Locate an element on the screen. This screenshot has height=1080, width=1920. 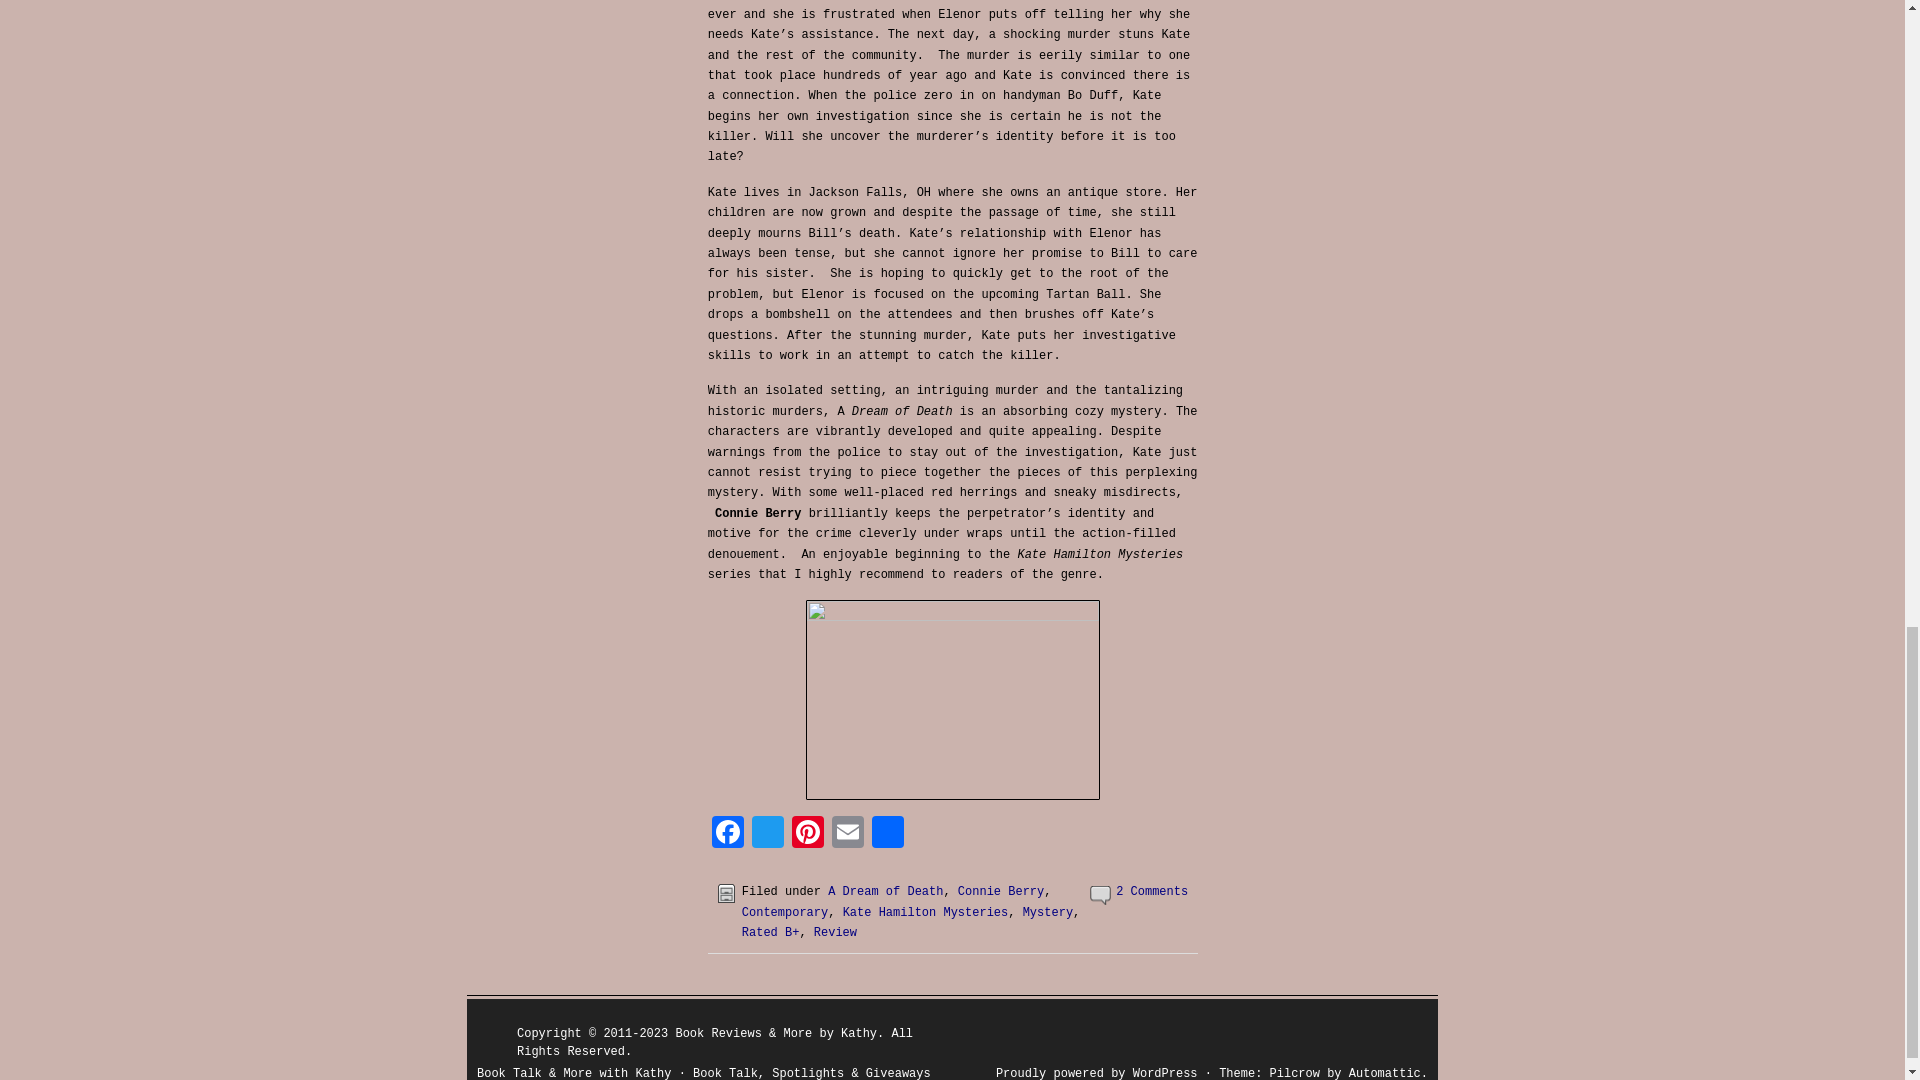
2 Comments is located at coordinates (1152, 891).